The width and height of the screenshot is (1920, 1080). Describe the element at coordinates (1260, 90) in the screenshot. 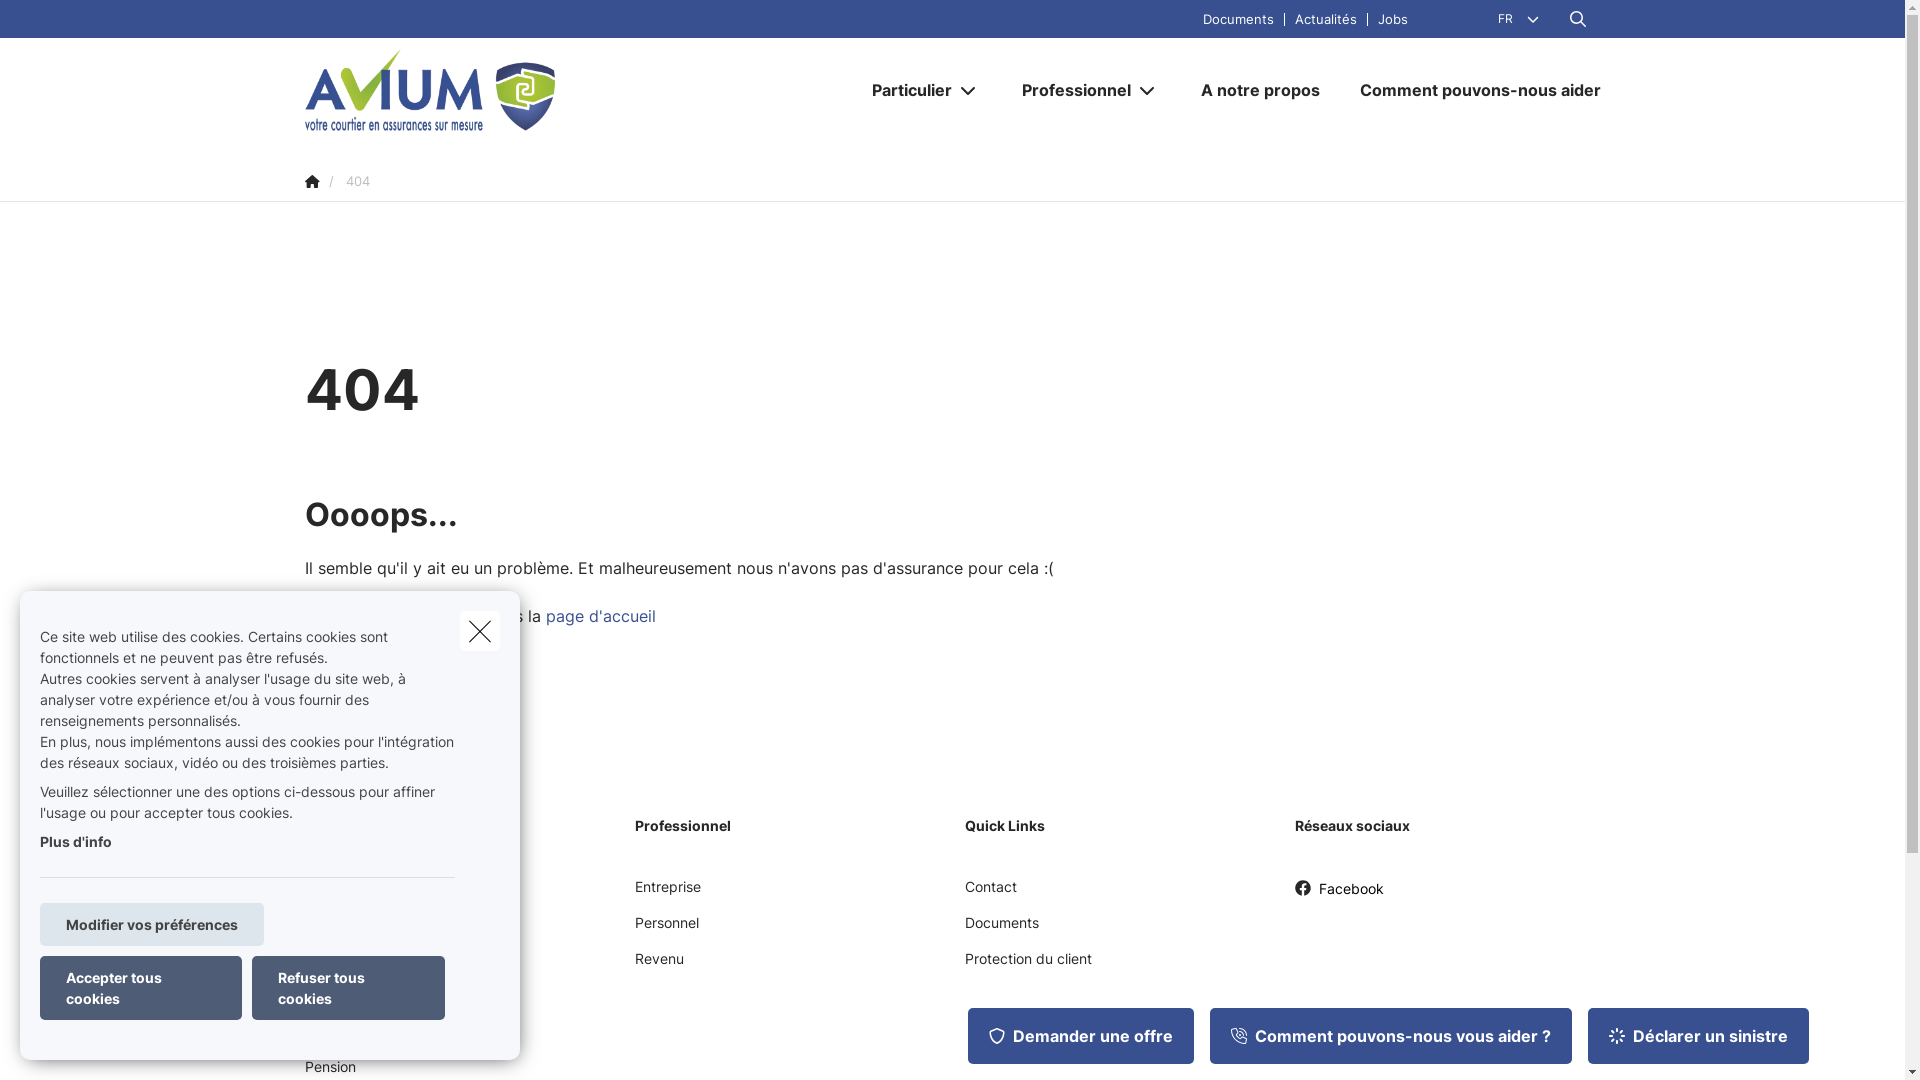

I see `A notre propos` at that location.